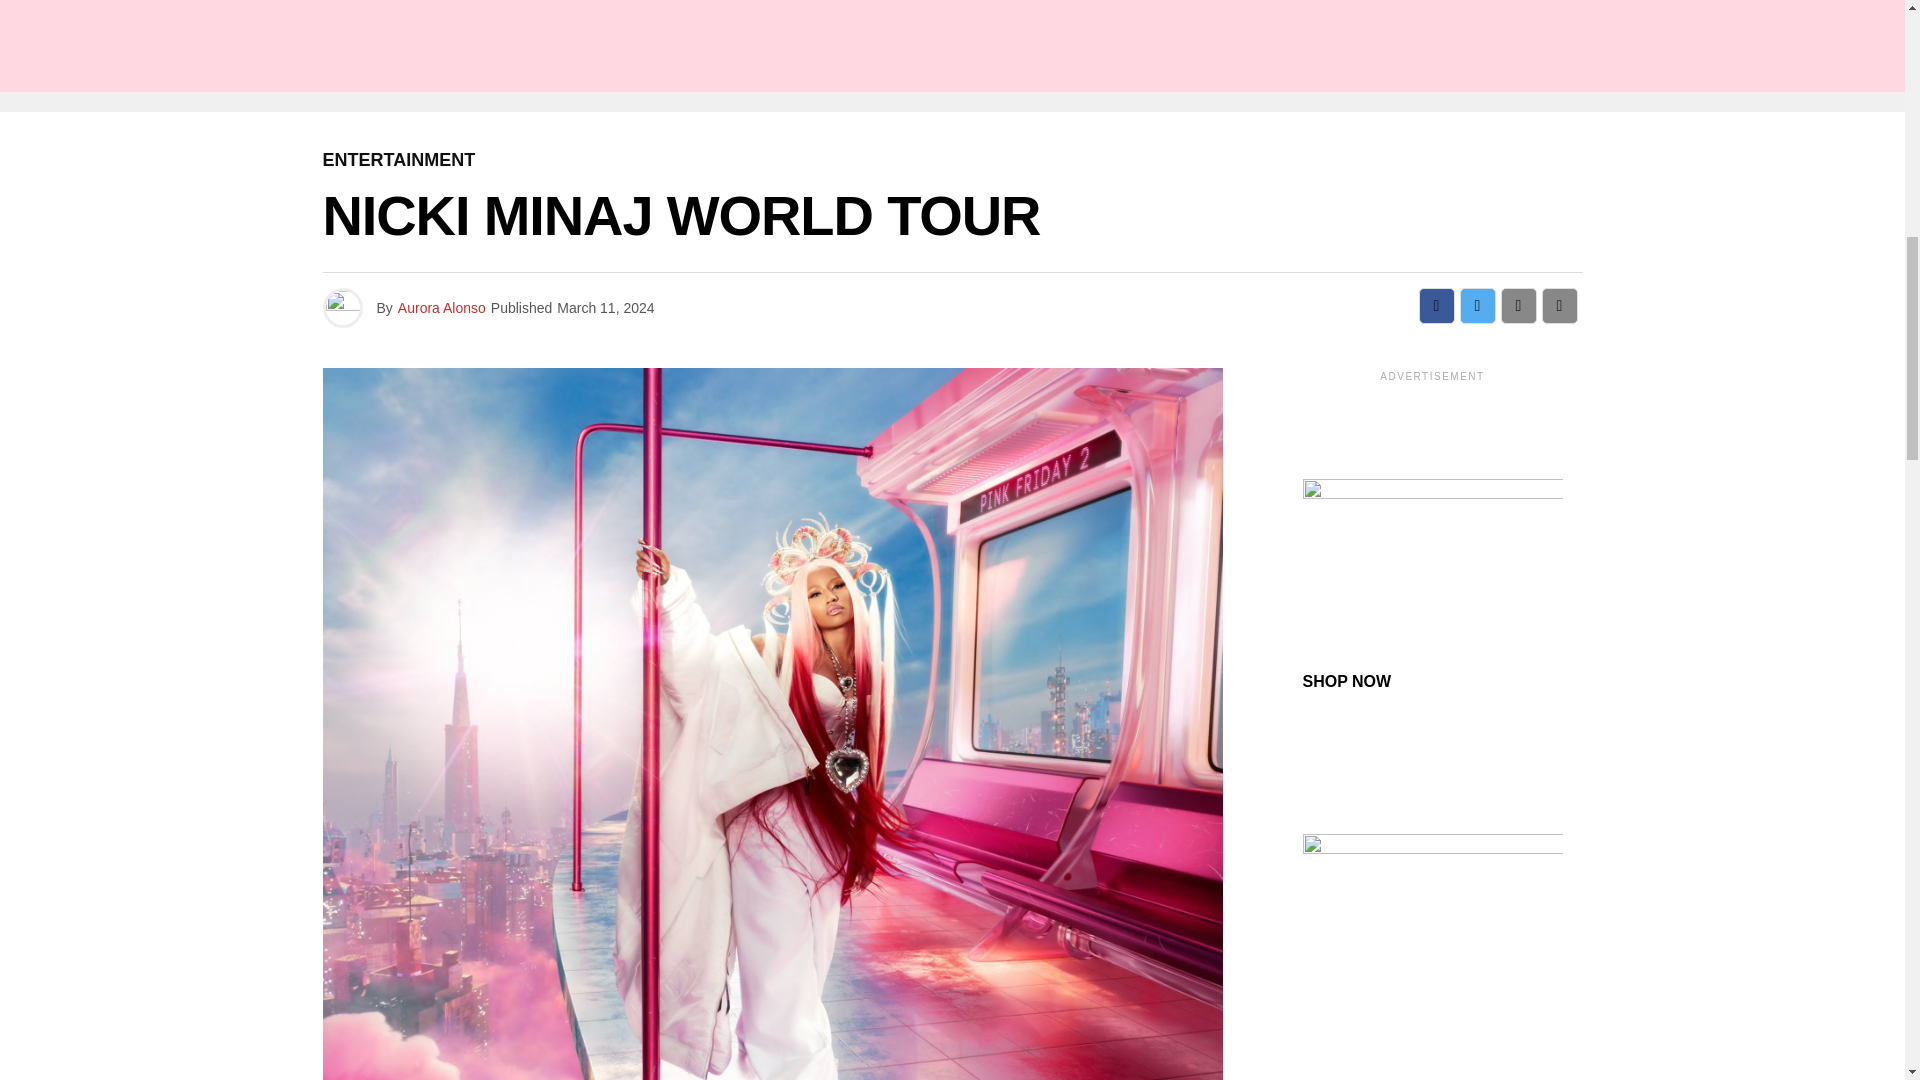 The image size is (1920, 1080). What do you see at coordinates (1477, 306) in the screenshot?
I see `Tweet This Post` at bounding box center [1477, 306].